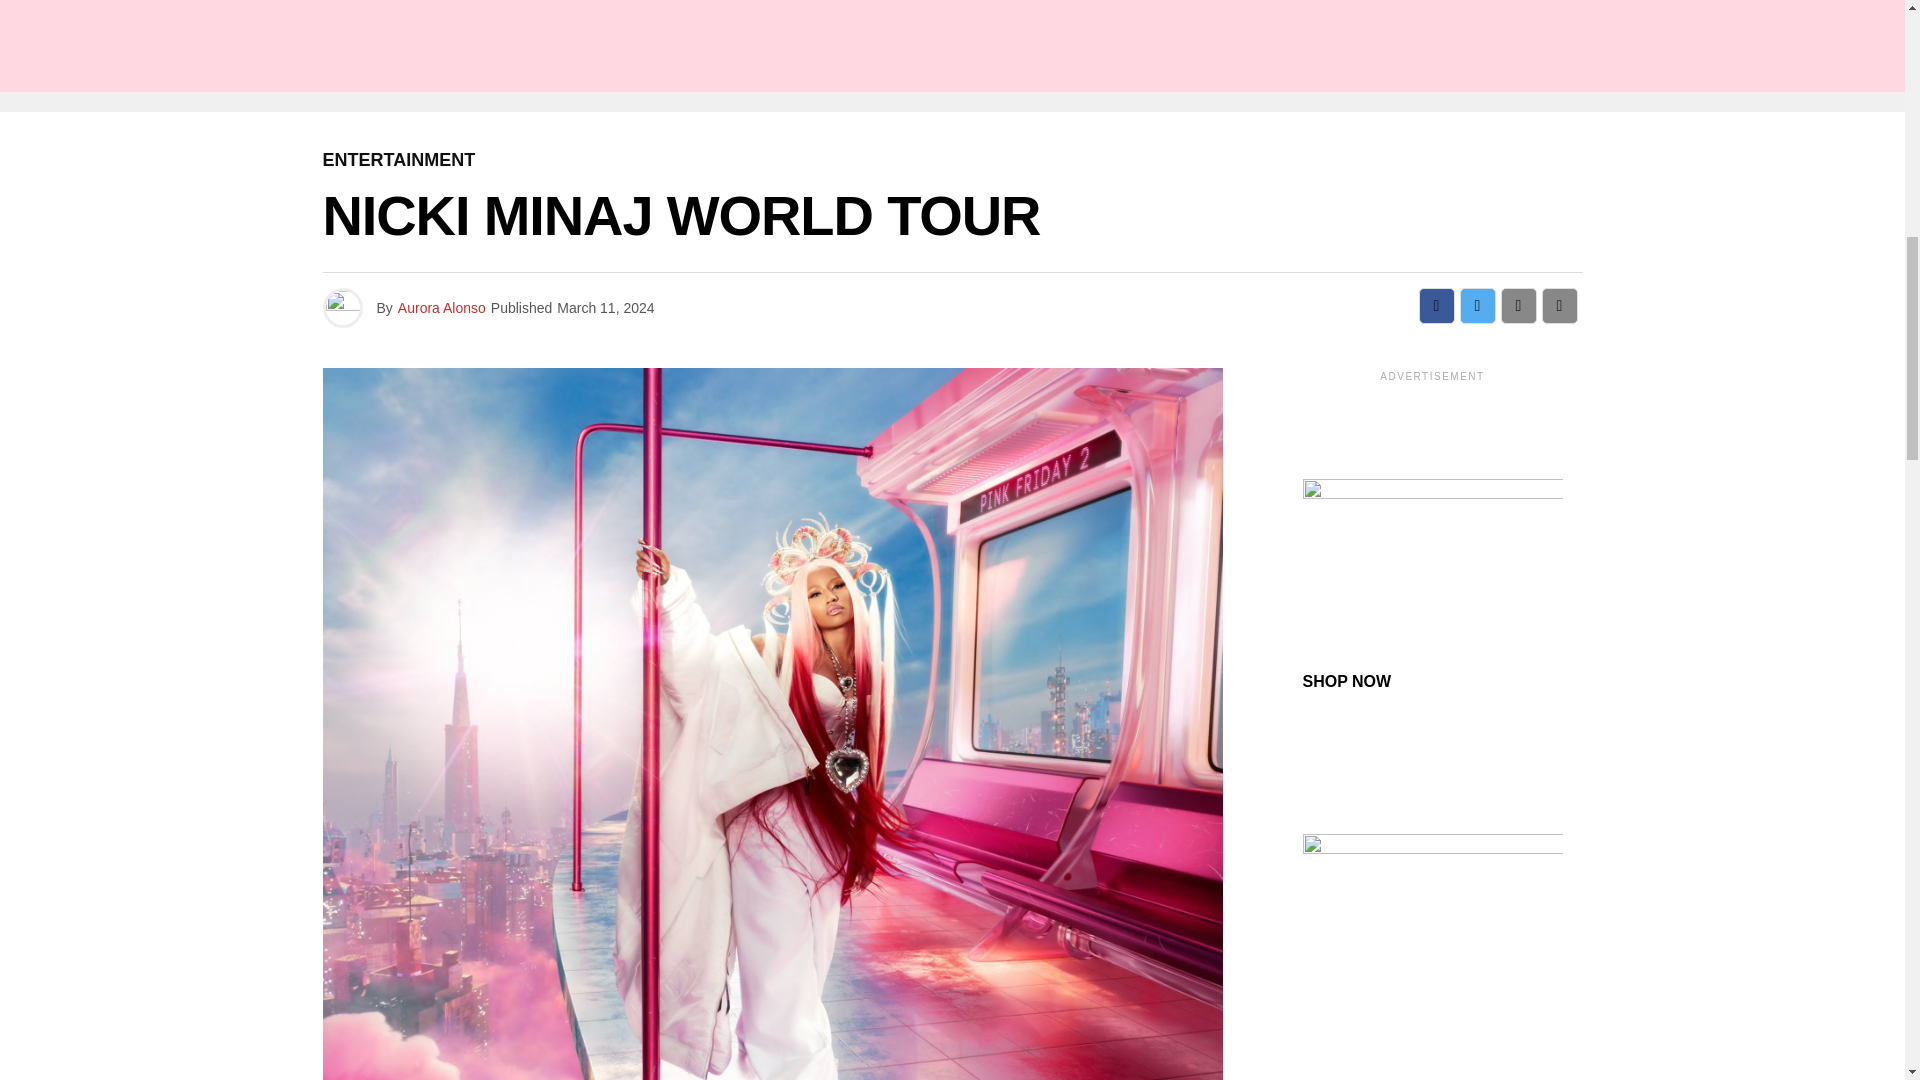 The image size is (1920, 1080). What do you see at coordinates (1477, 306) in the screenshot?
I see `Tweet This Post` at bounding box center [1477, 306].